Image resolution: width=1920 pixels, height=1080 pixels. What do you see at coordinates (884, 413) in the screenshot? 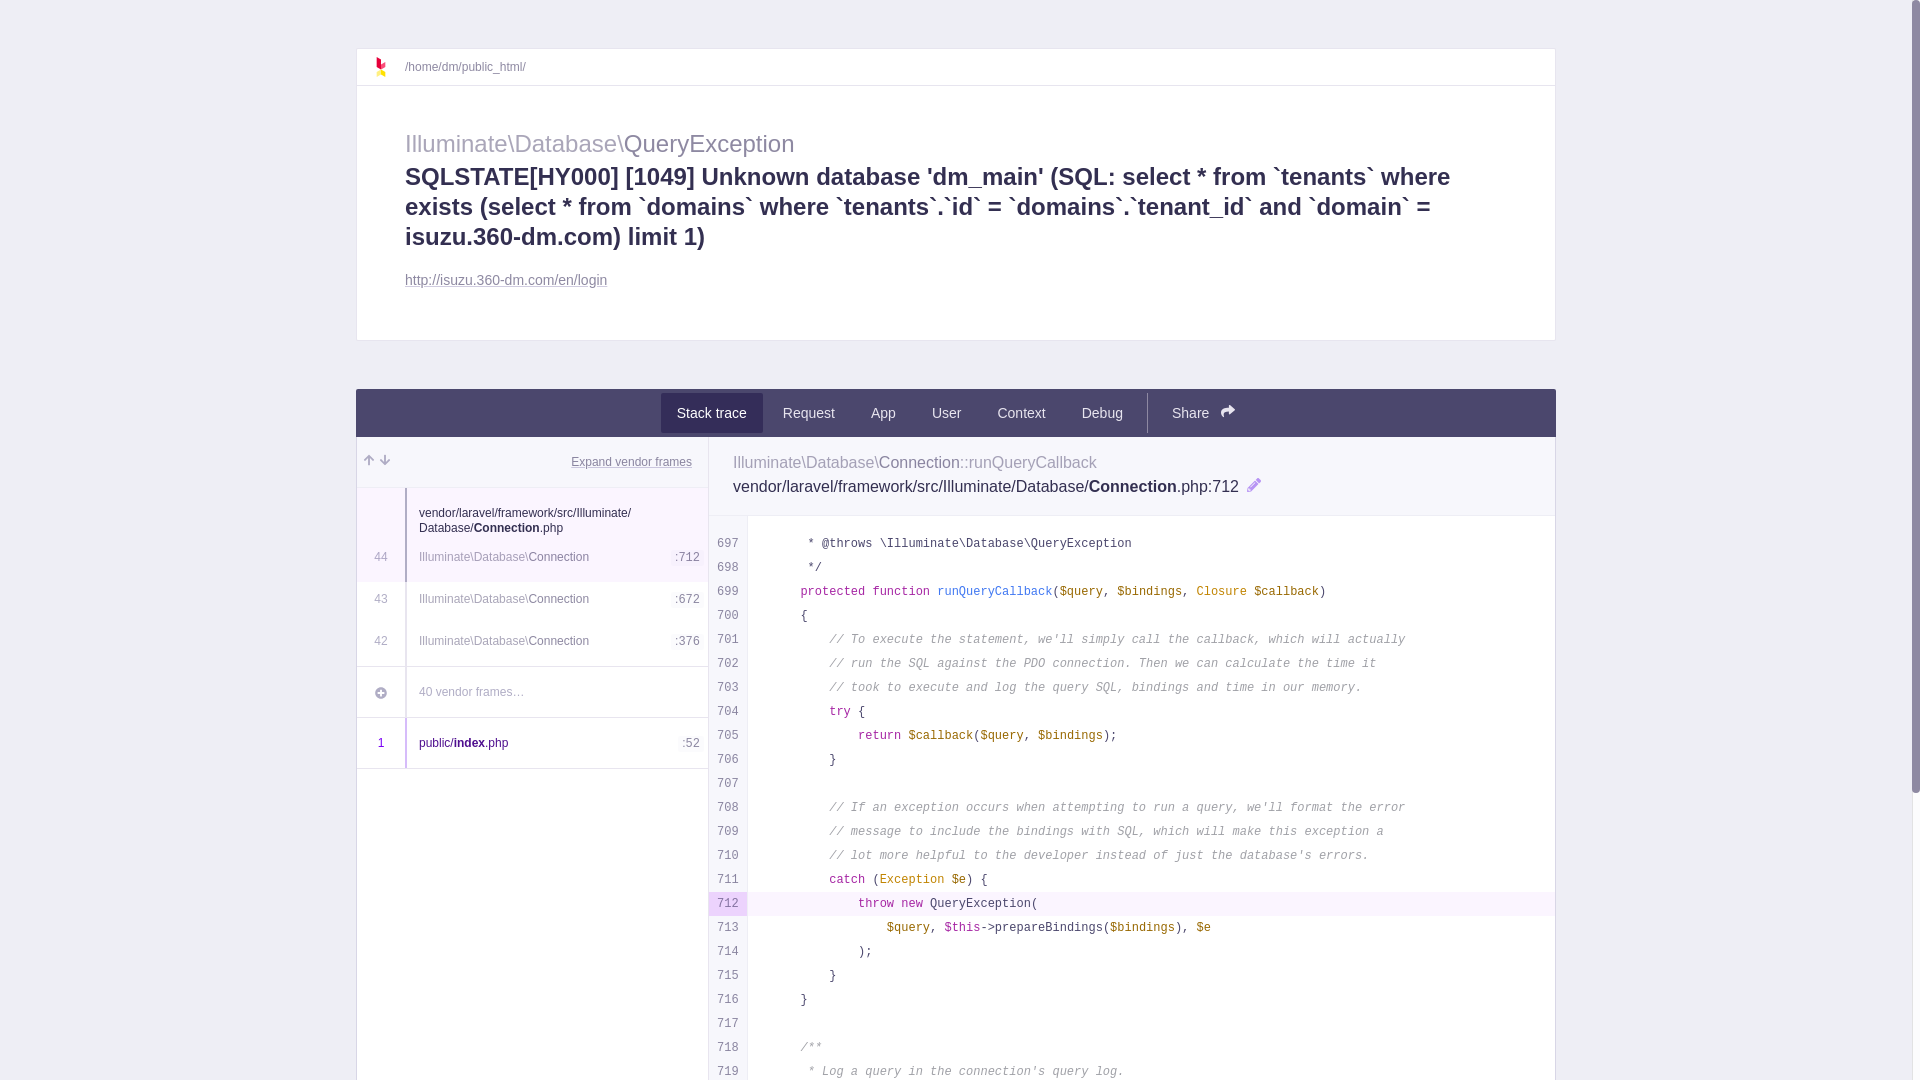
I see `App` at bounding box center [884, 413].